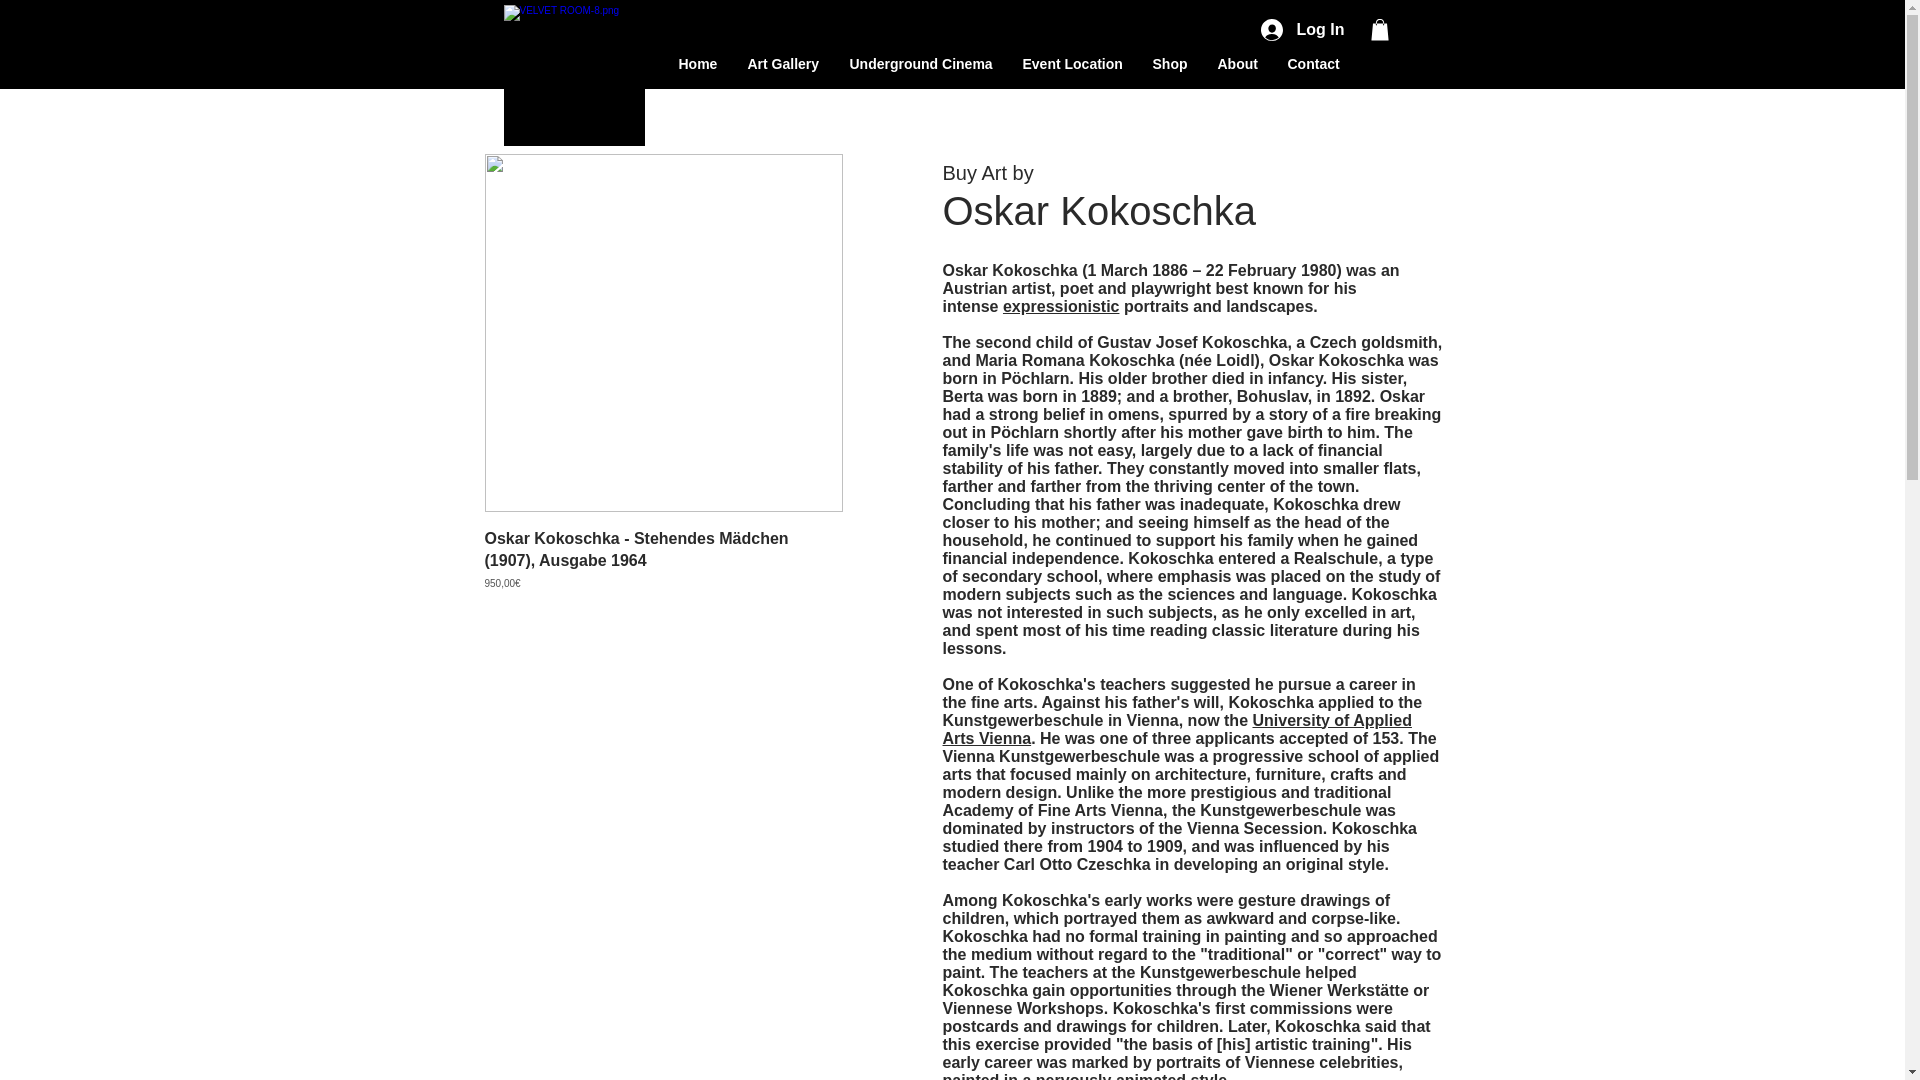  What do you see at coordinates (1176, 729) in the screenshot?
I see `University of Applied Arts Vienna` at bounding box center [1176, 729].